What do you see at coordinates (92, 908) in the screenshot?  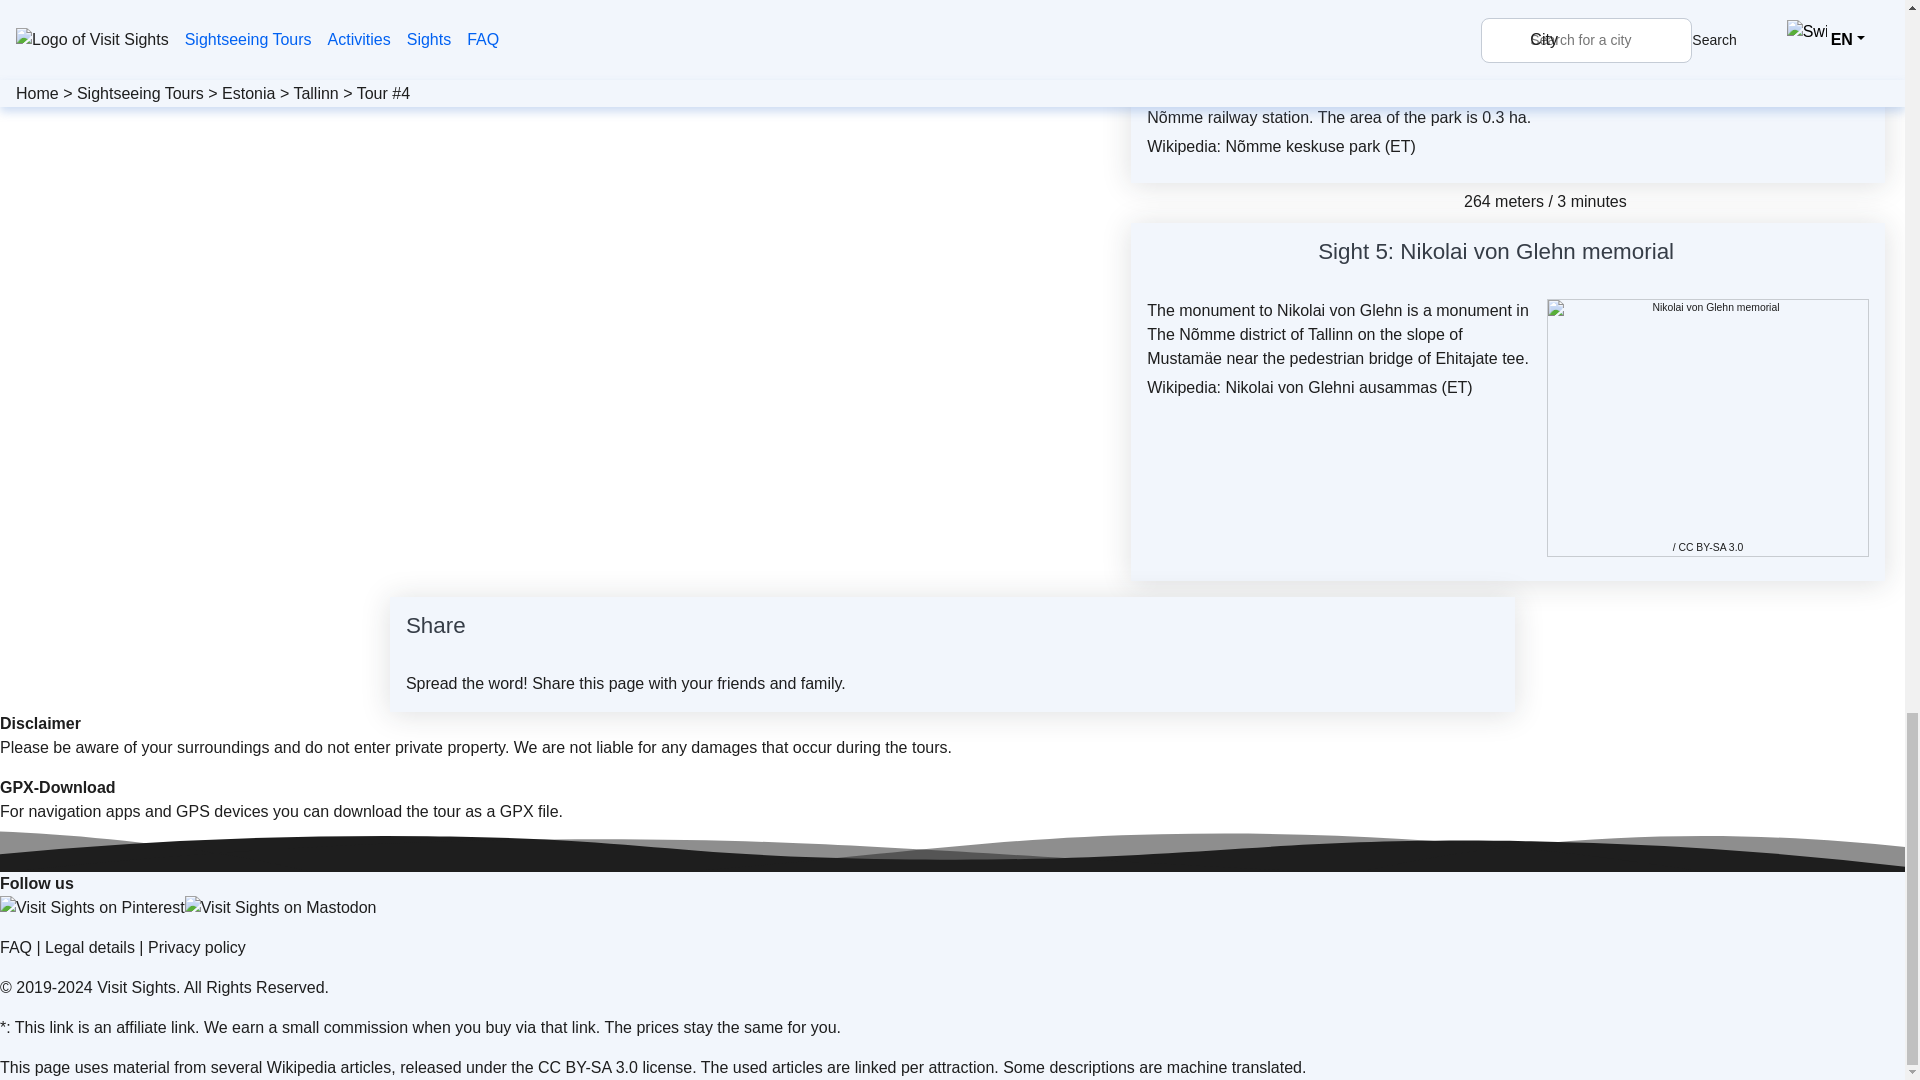 I see `Visit Sights on Pinterest` at bounding box center [92, 908].